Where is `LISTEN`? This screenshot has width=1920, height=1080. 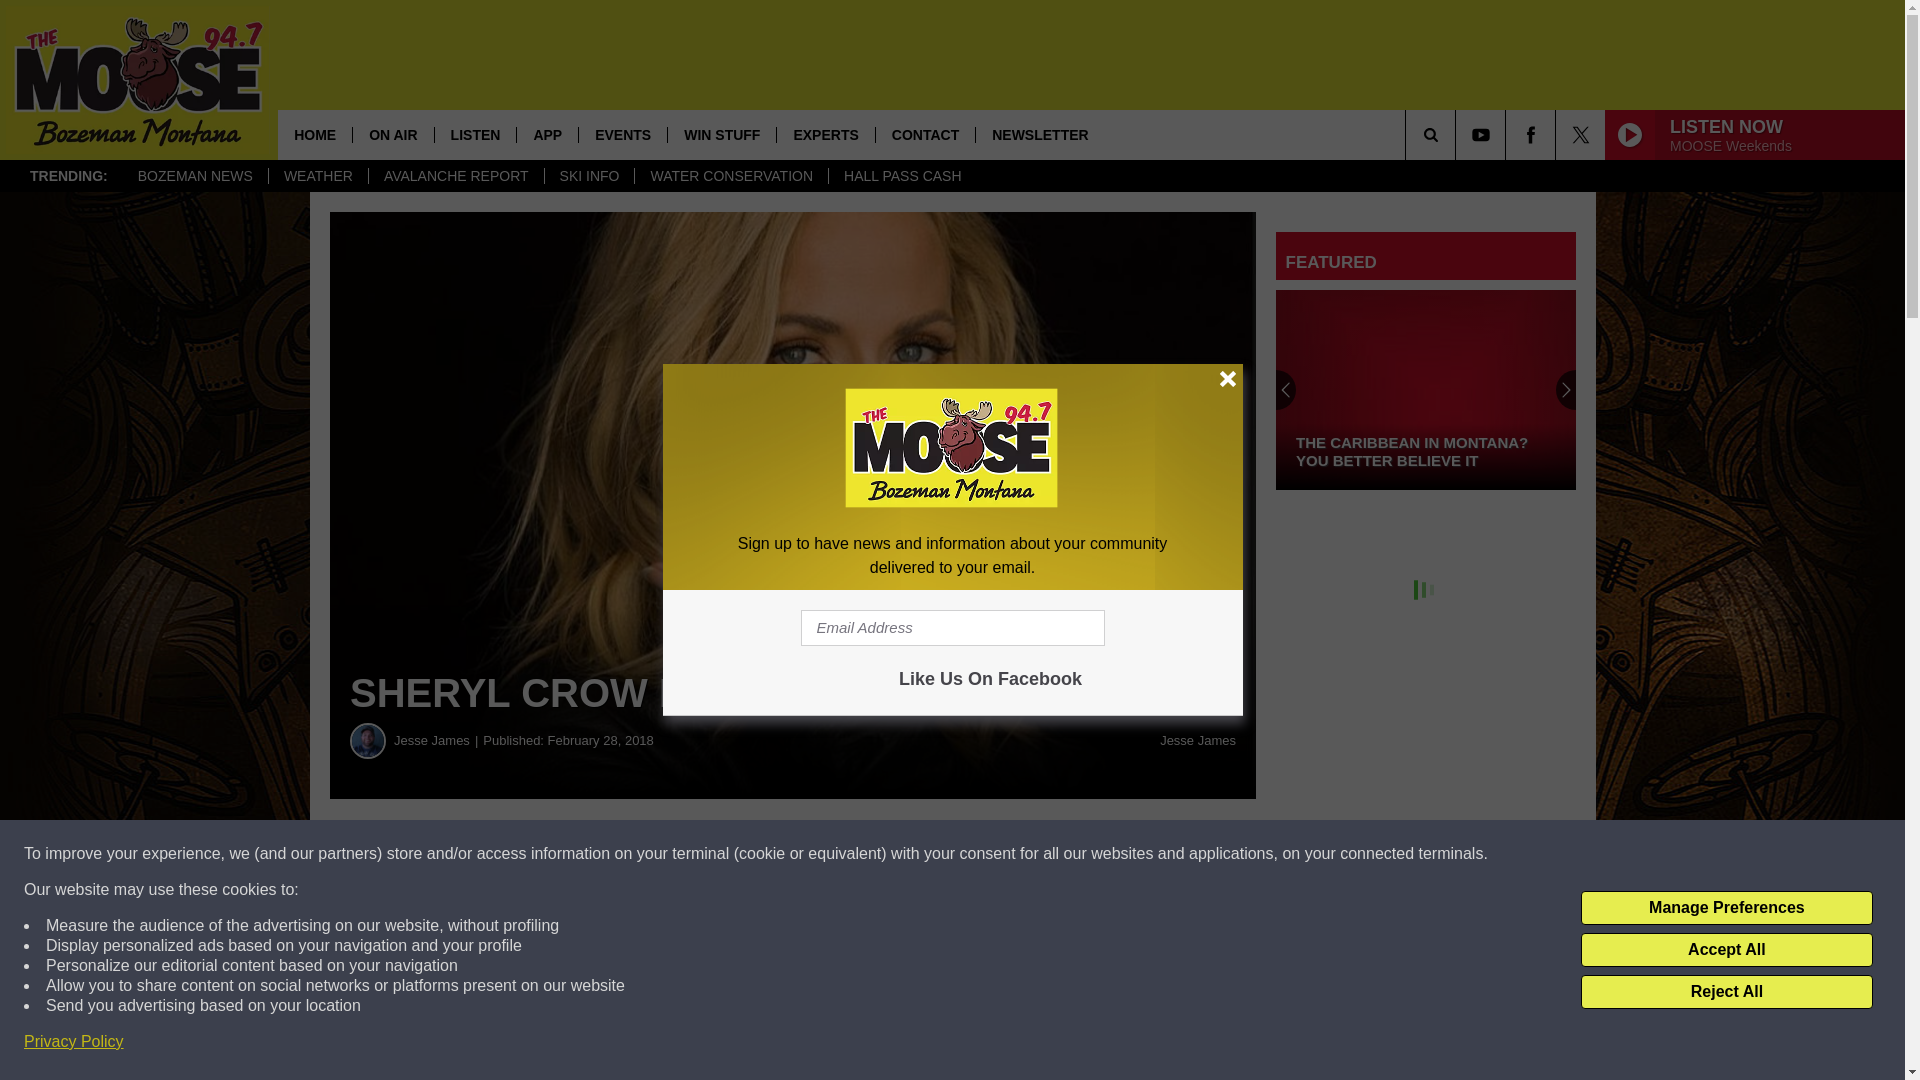
LISTEN is located at coordinates (474, 134).